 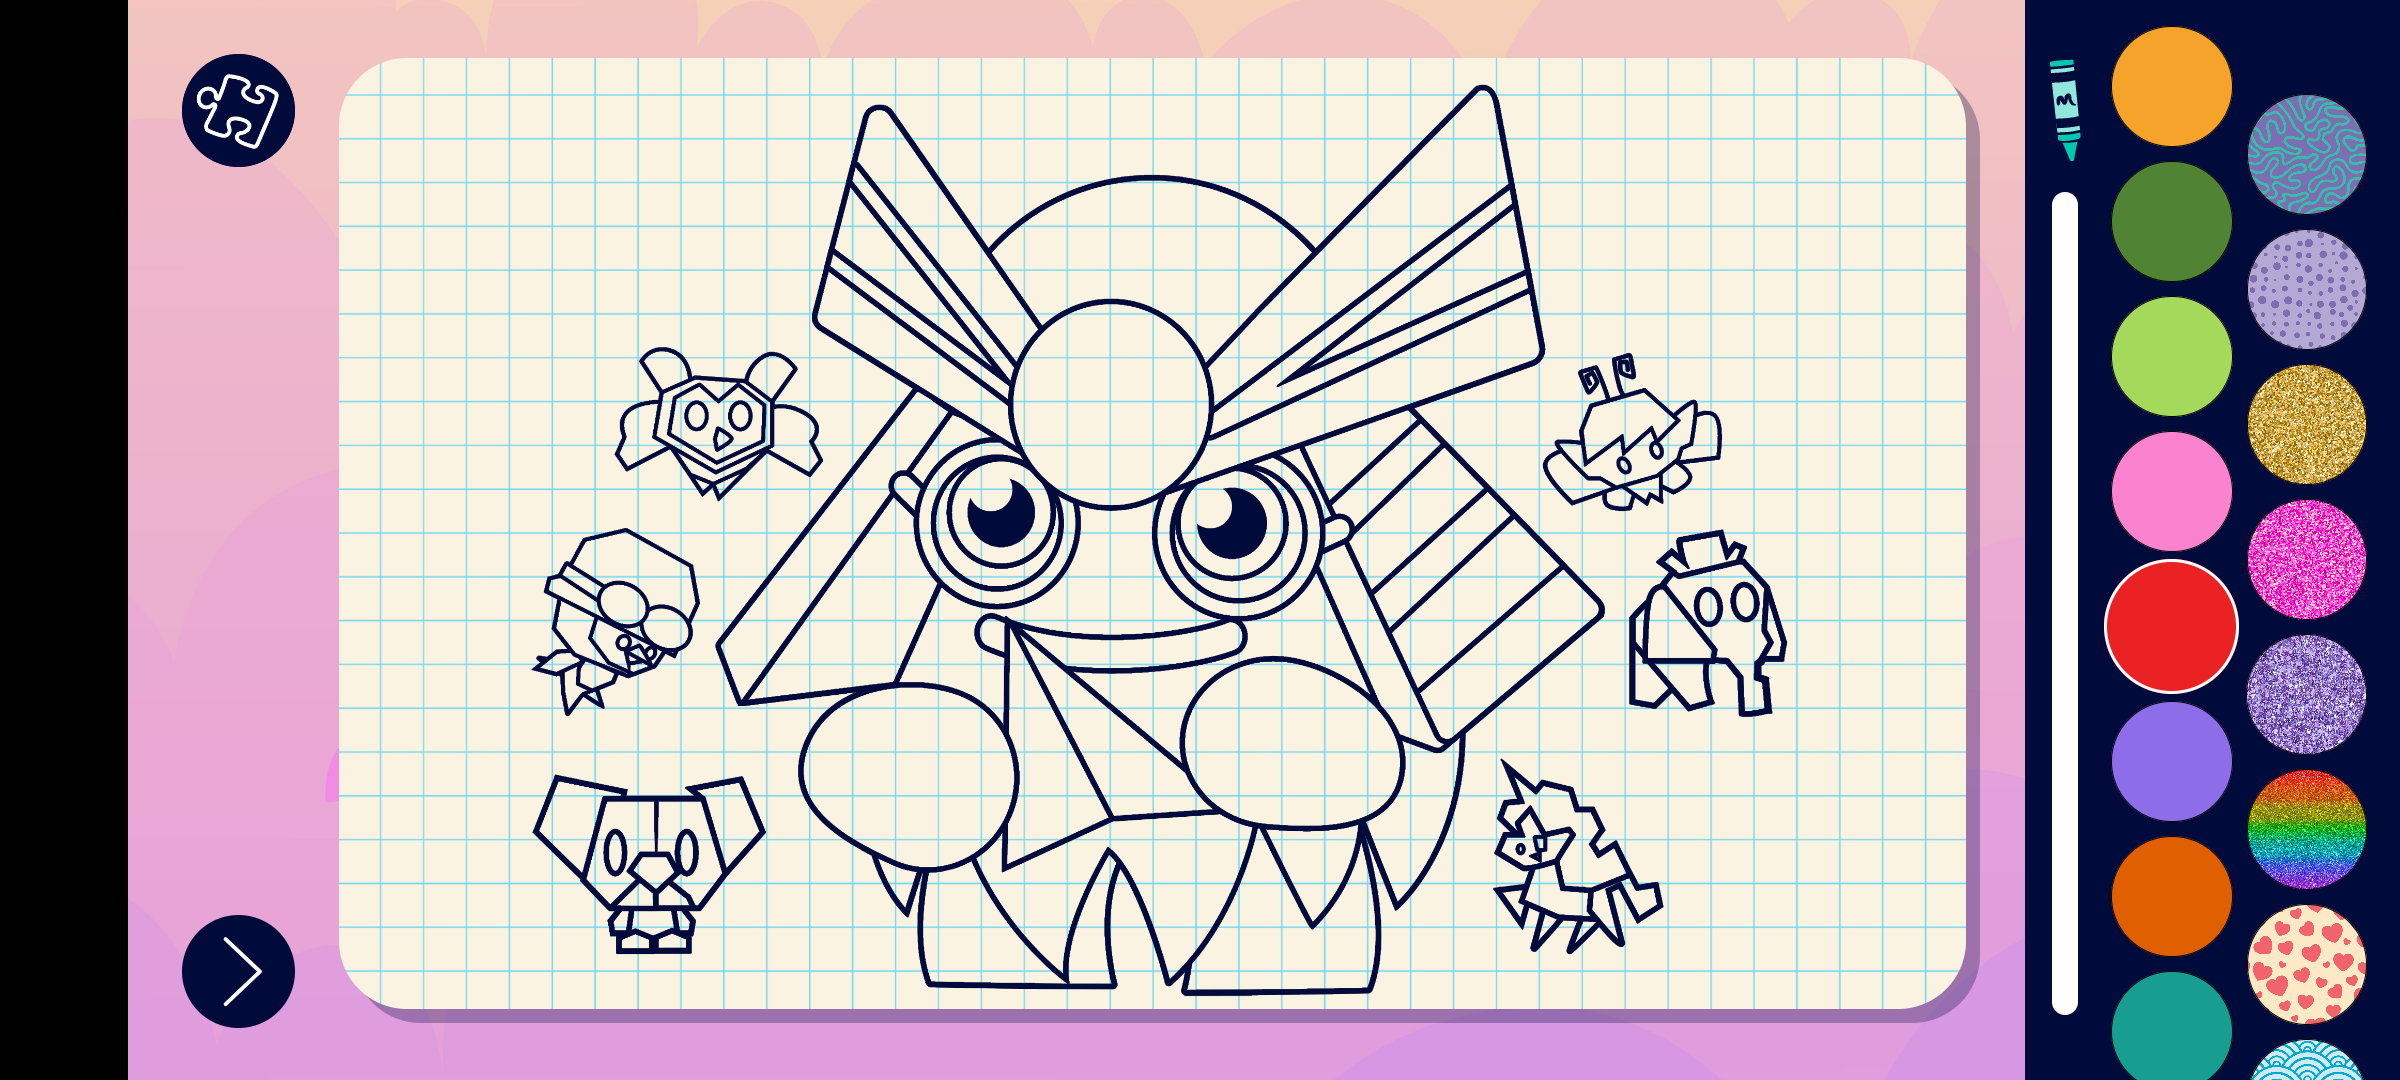 What do you see at coordinates (2308, 964) in the screenshot?
I see `coloring background` at bounding box center [2308, 964].